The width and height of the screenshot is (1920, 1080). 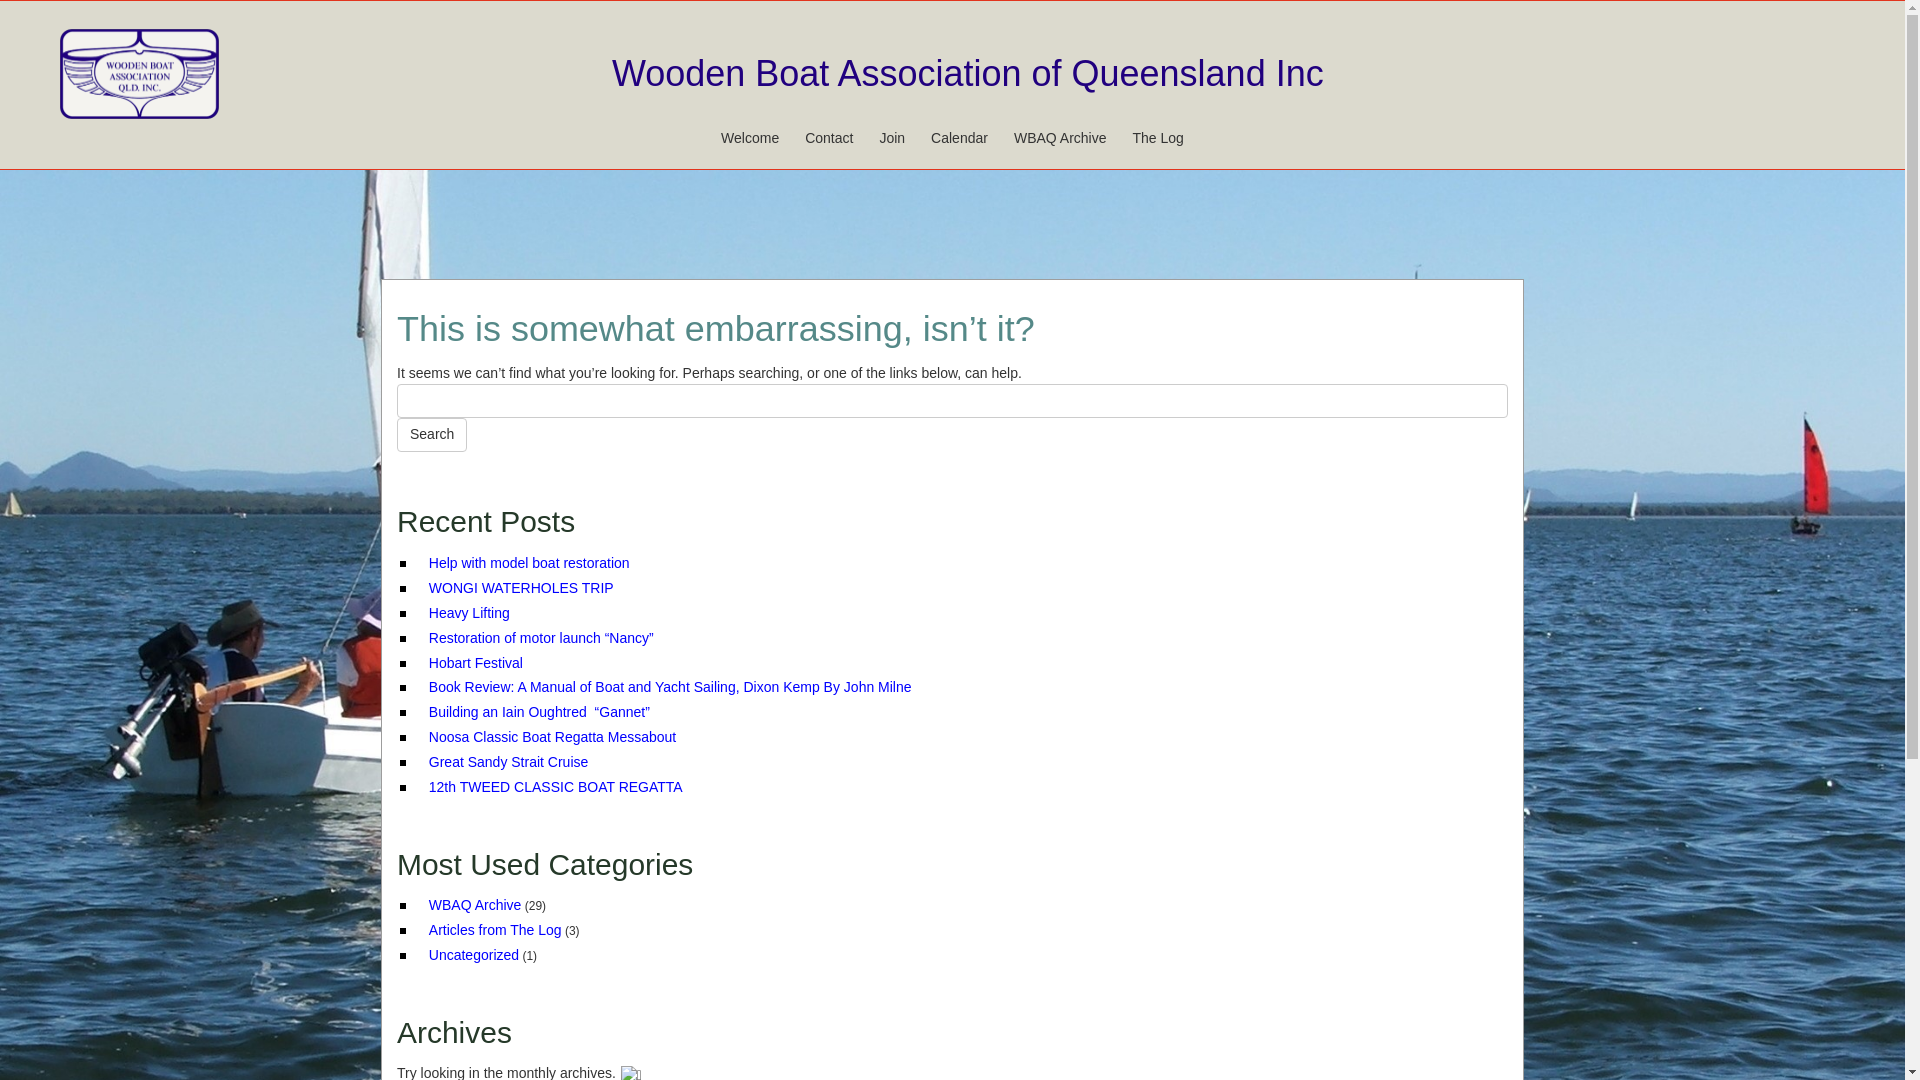 I want to click on Articles from The Log, so click(x=496, y=930).